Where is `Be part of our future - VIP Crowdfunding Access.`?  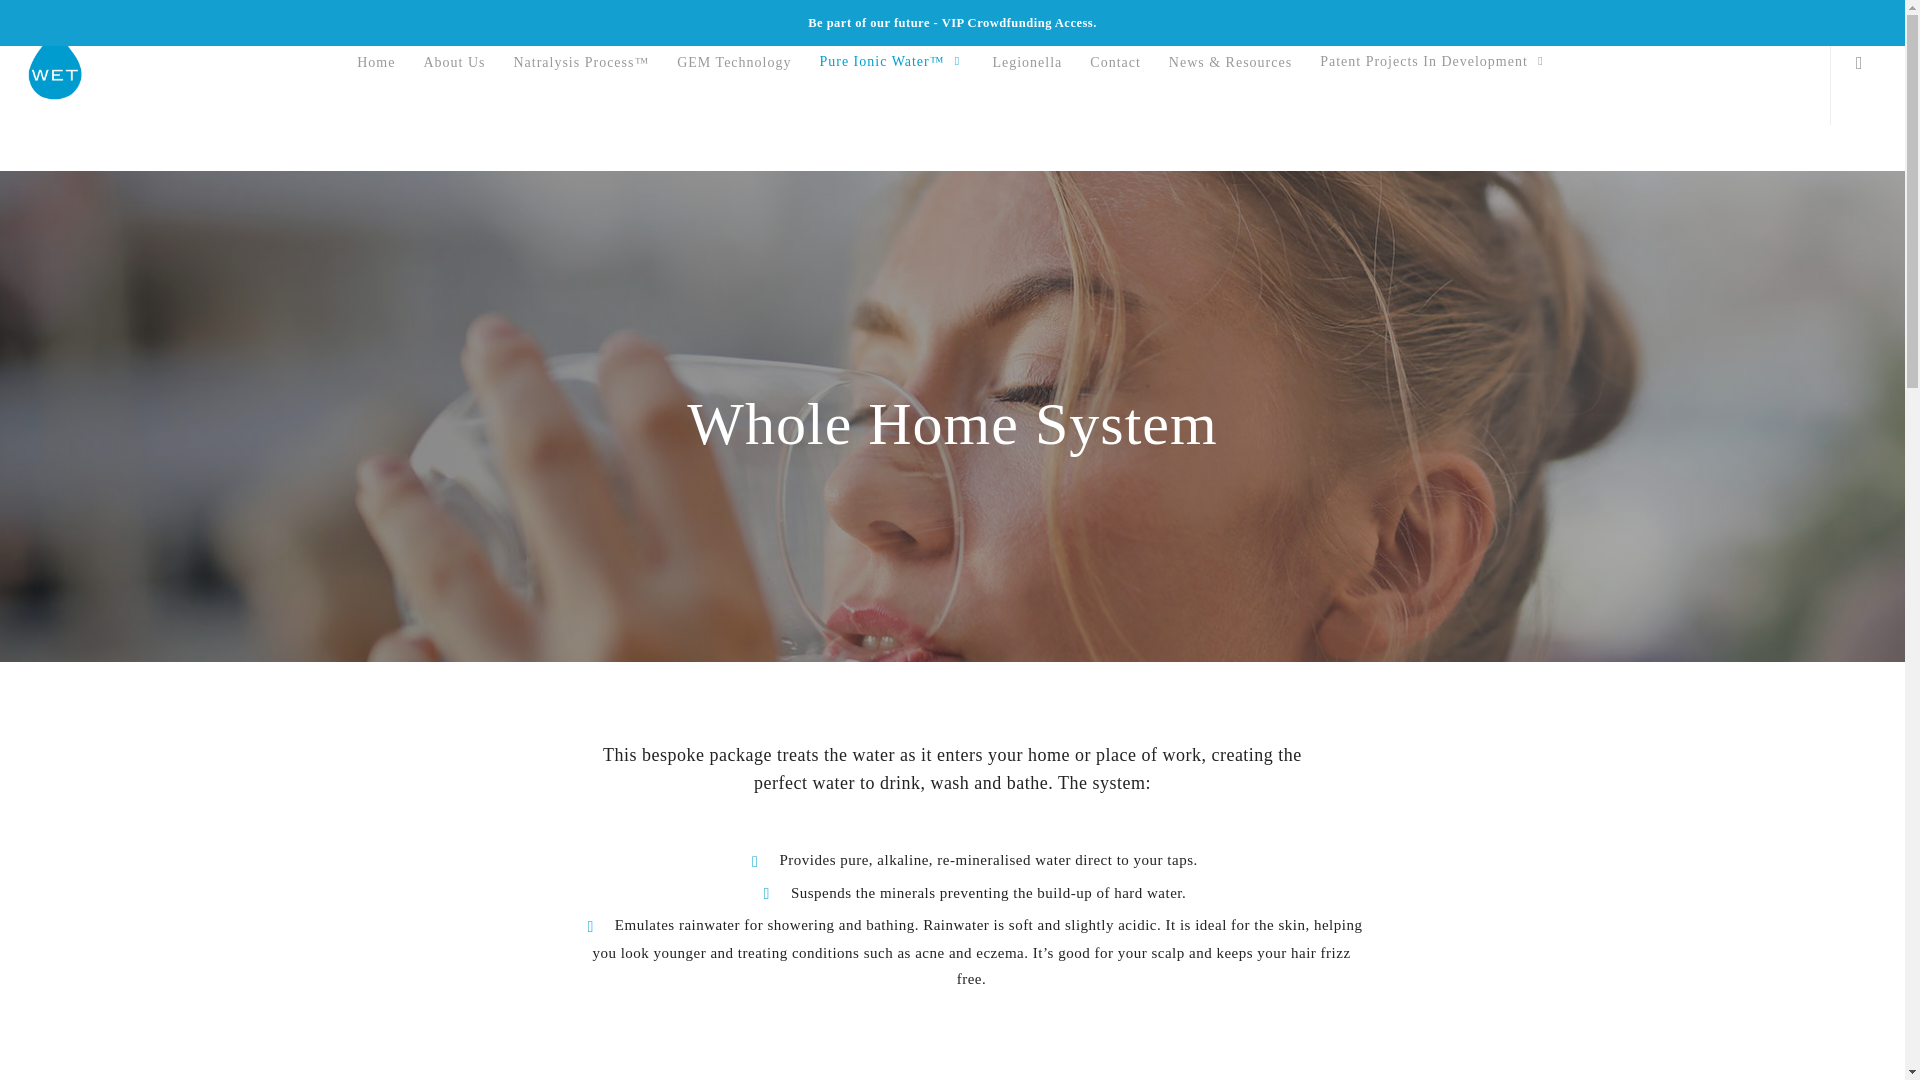
Be part of our future - VIP Crowdfunding Access. is located at coordinates (952, 23).